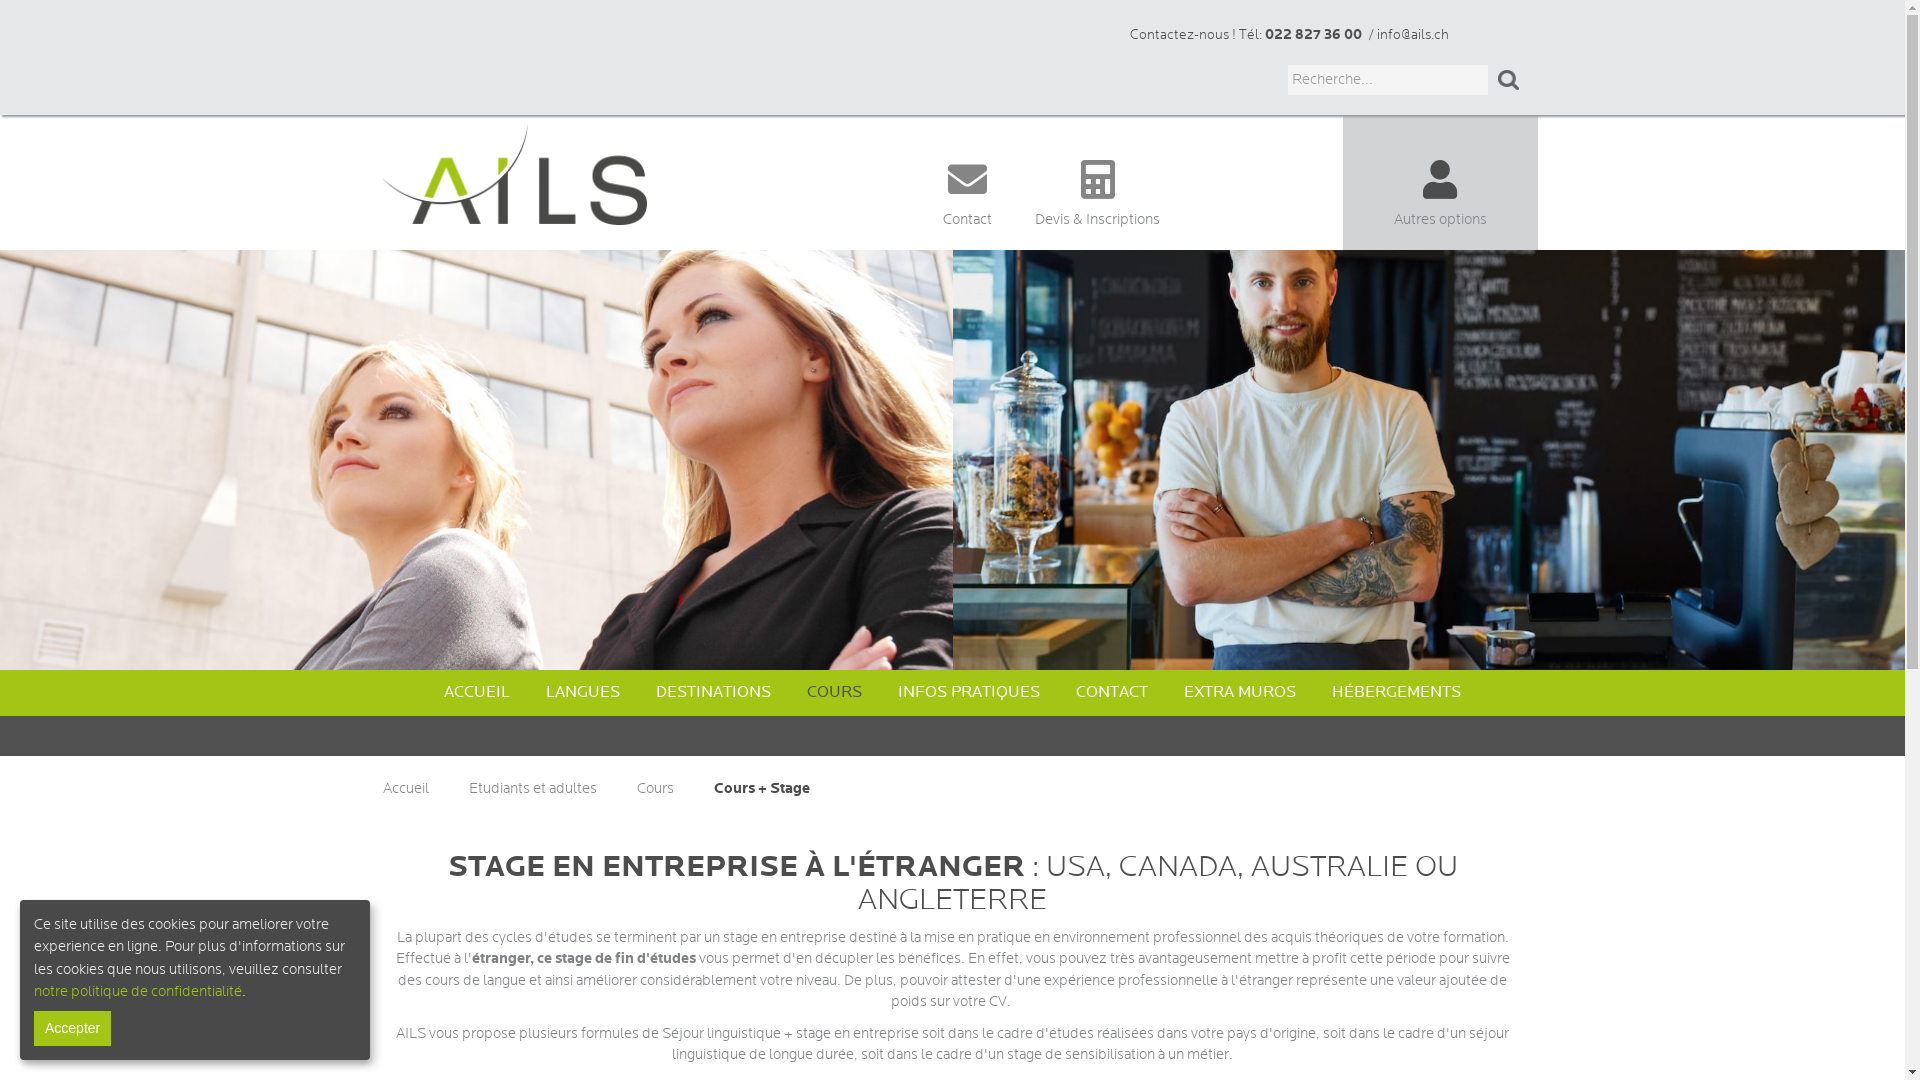  Describe the element at coordinates (1240, 692) in the screenshot. I see `EXTRA MUROS` at that location.